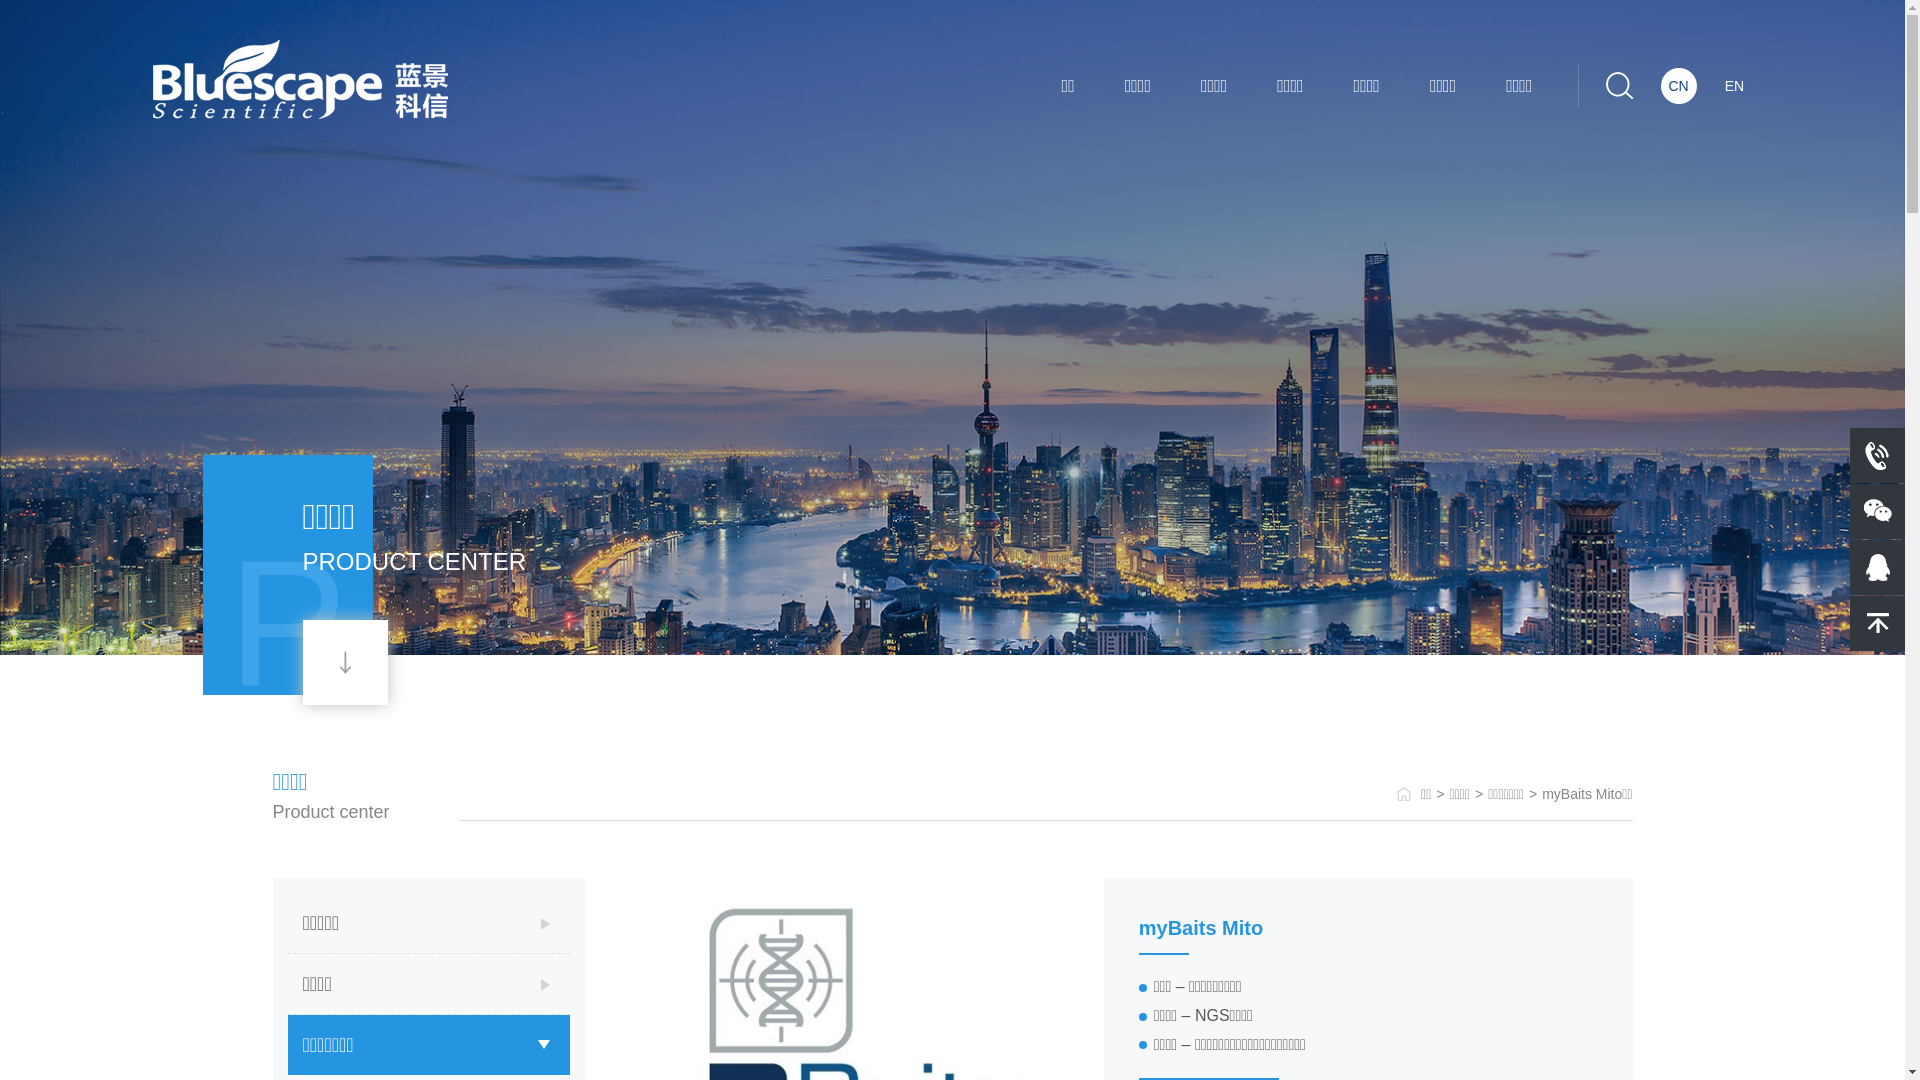 Image resolution: width=1920 pixels, height=1080 pixels. What do you see at coordinates (1678, 86) in the screenshot?
I see `CN` at bounding box center [1678, 86].